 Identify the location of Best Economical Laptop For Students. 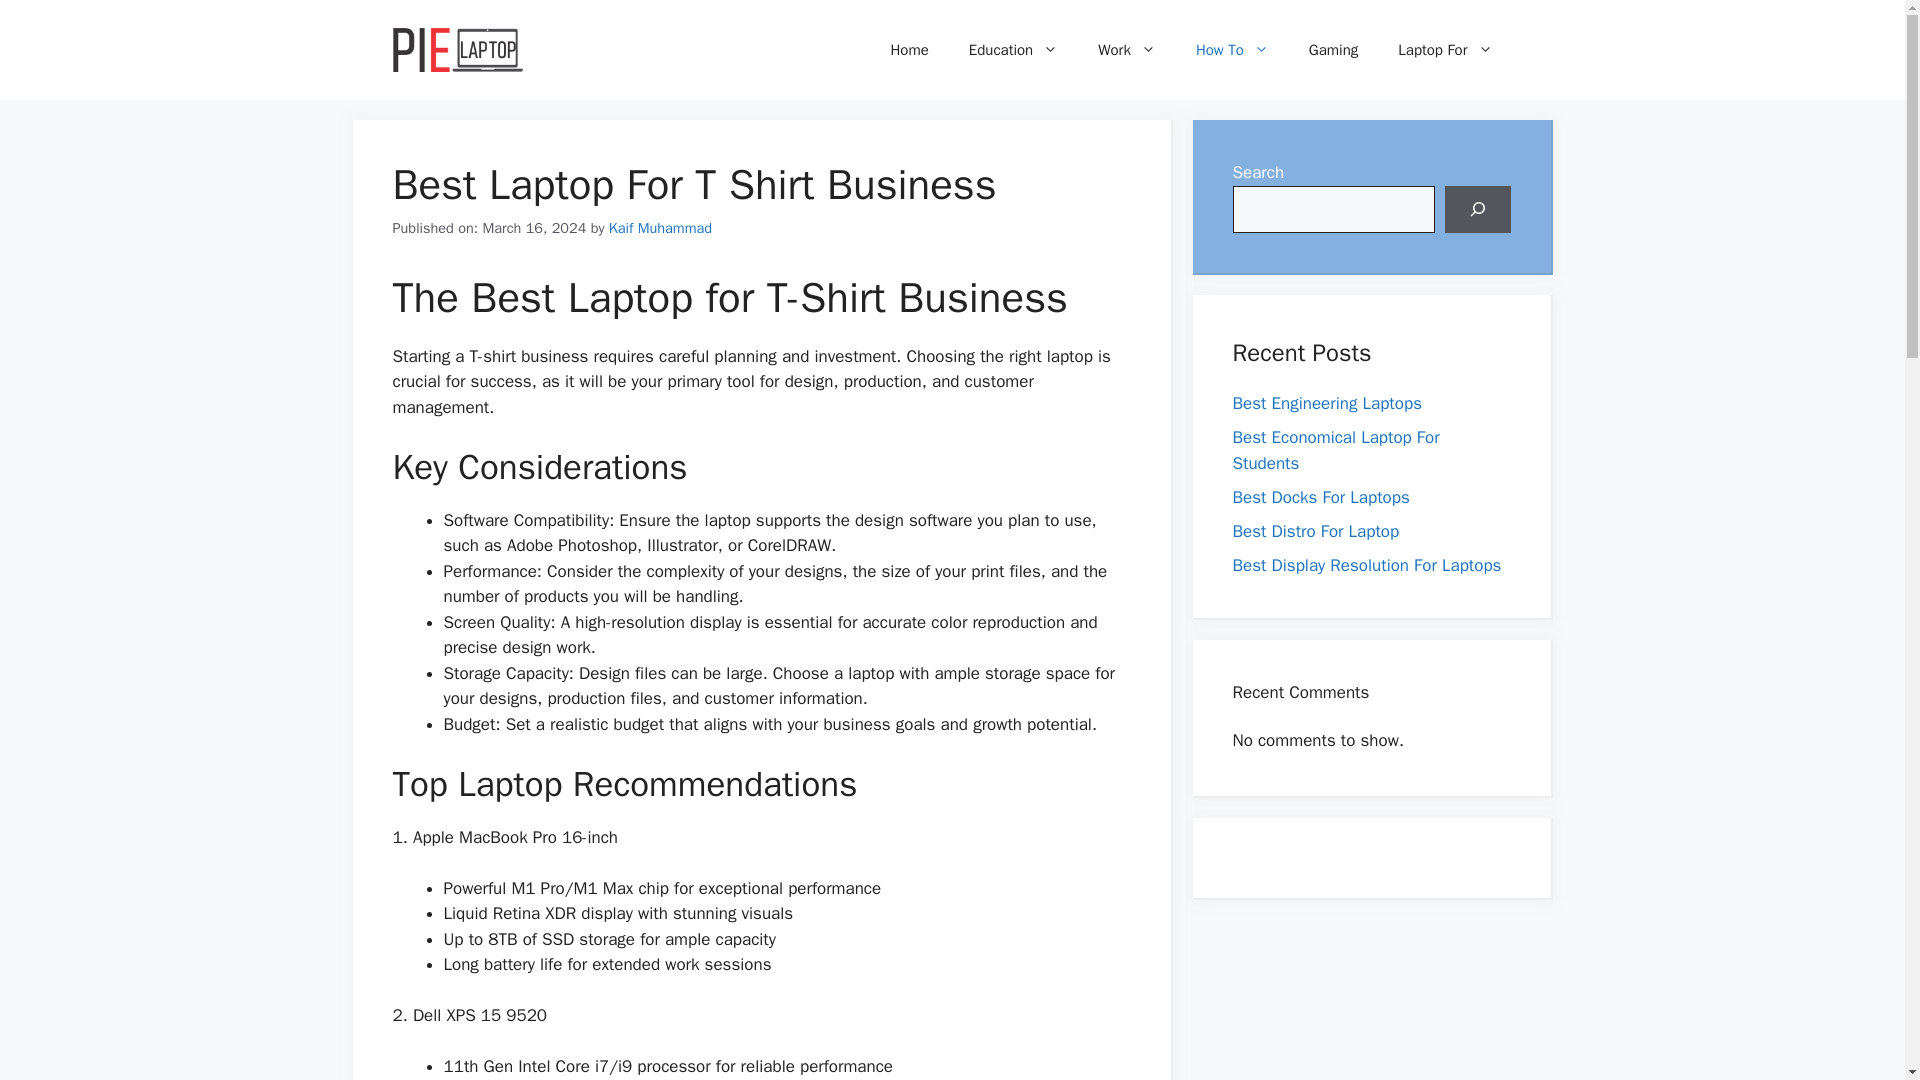
(1335, 450).